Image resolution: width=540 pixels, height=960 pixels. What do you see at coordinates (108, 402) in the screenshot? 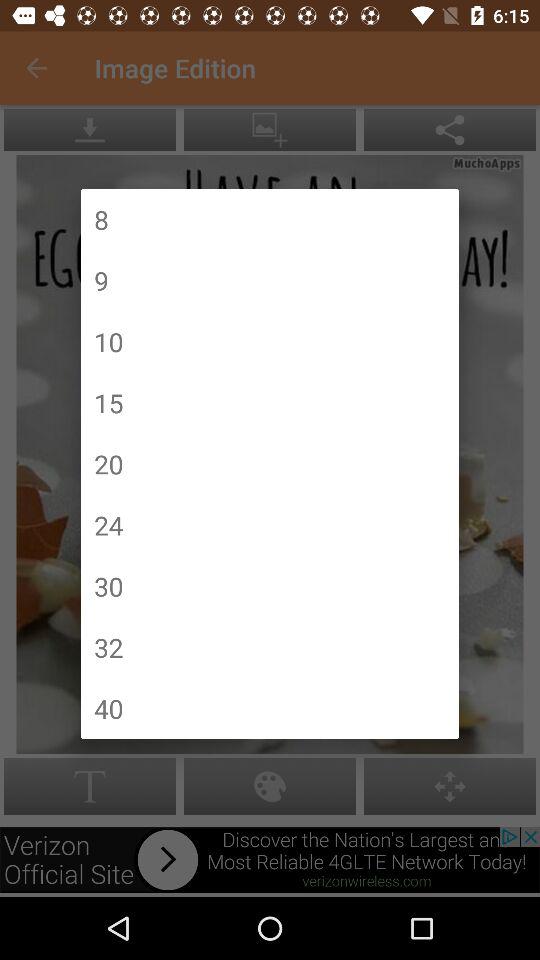
I see `tap icon above the 20 icon` at bounding box center [108, 402].